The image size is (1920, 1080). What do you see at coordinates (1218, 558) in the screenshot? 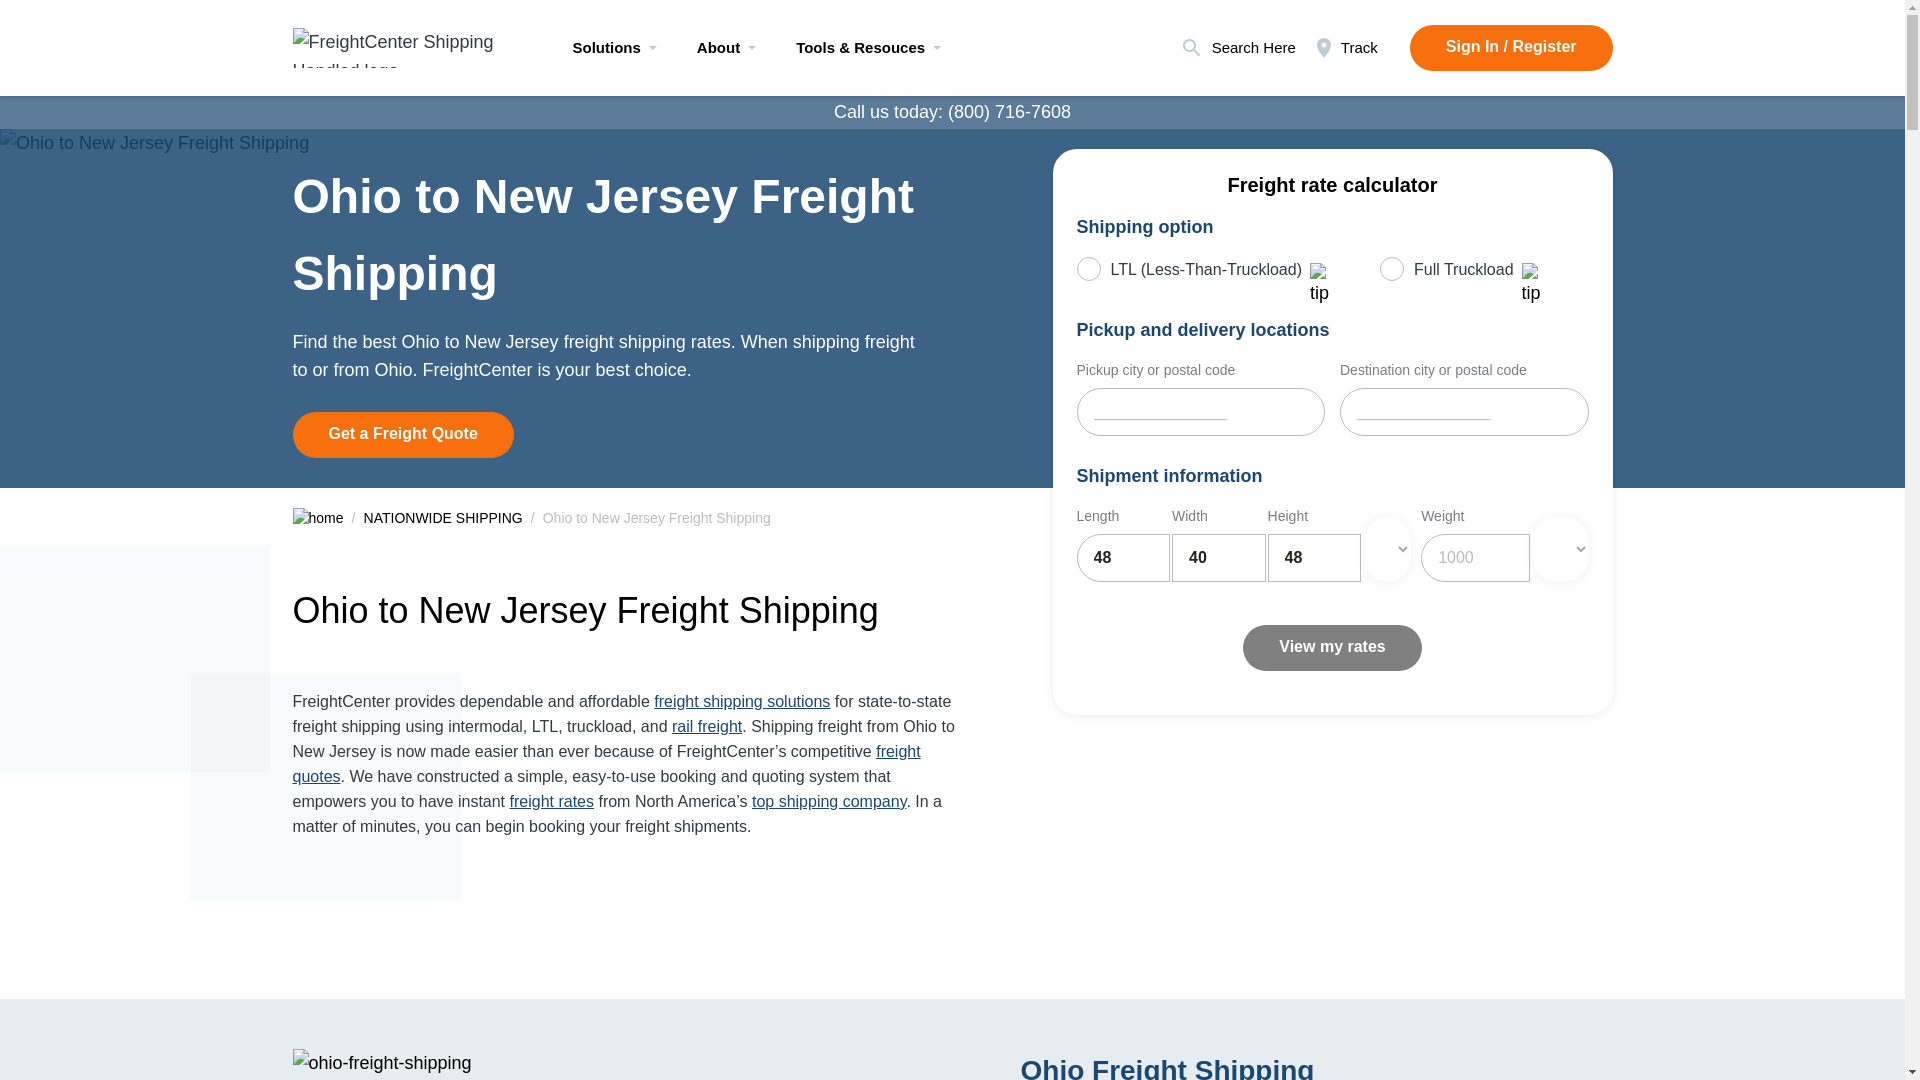
I see `40` at bounding box center [1218, 558].